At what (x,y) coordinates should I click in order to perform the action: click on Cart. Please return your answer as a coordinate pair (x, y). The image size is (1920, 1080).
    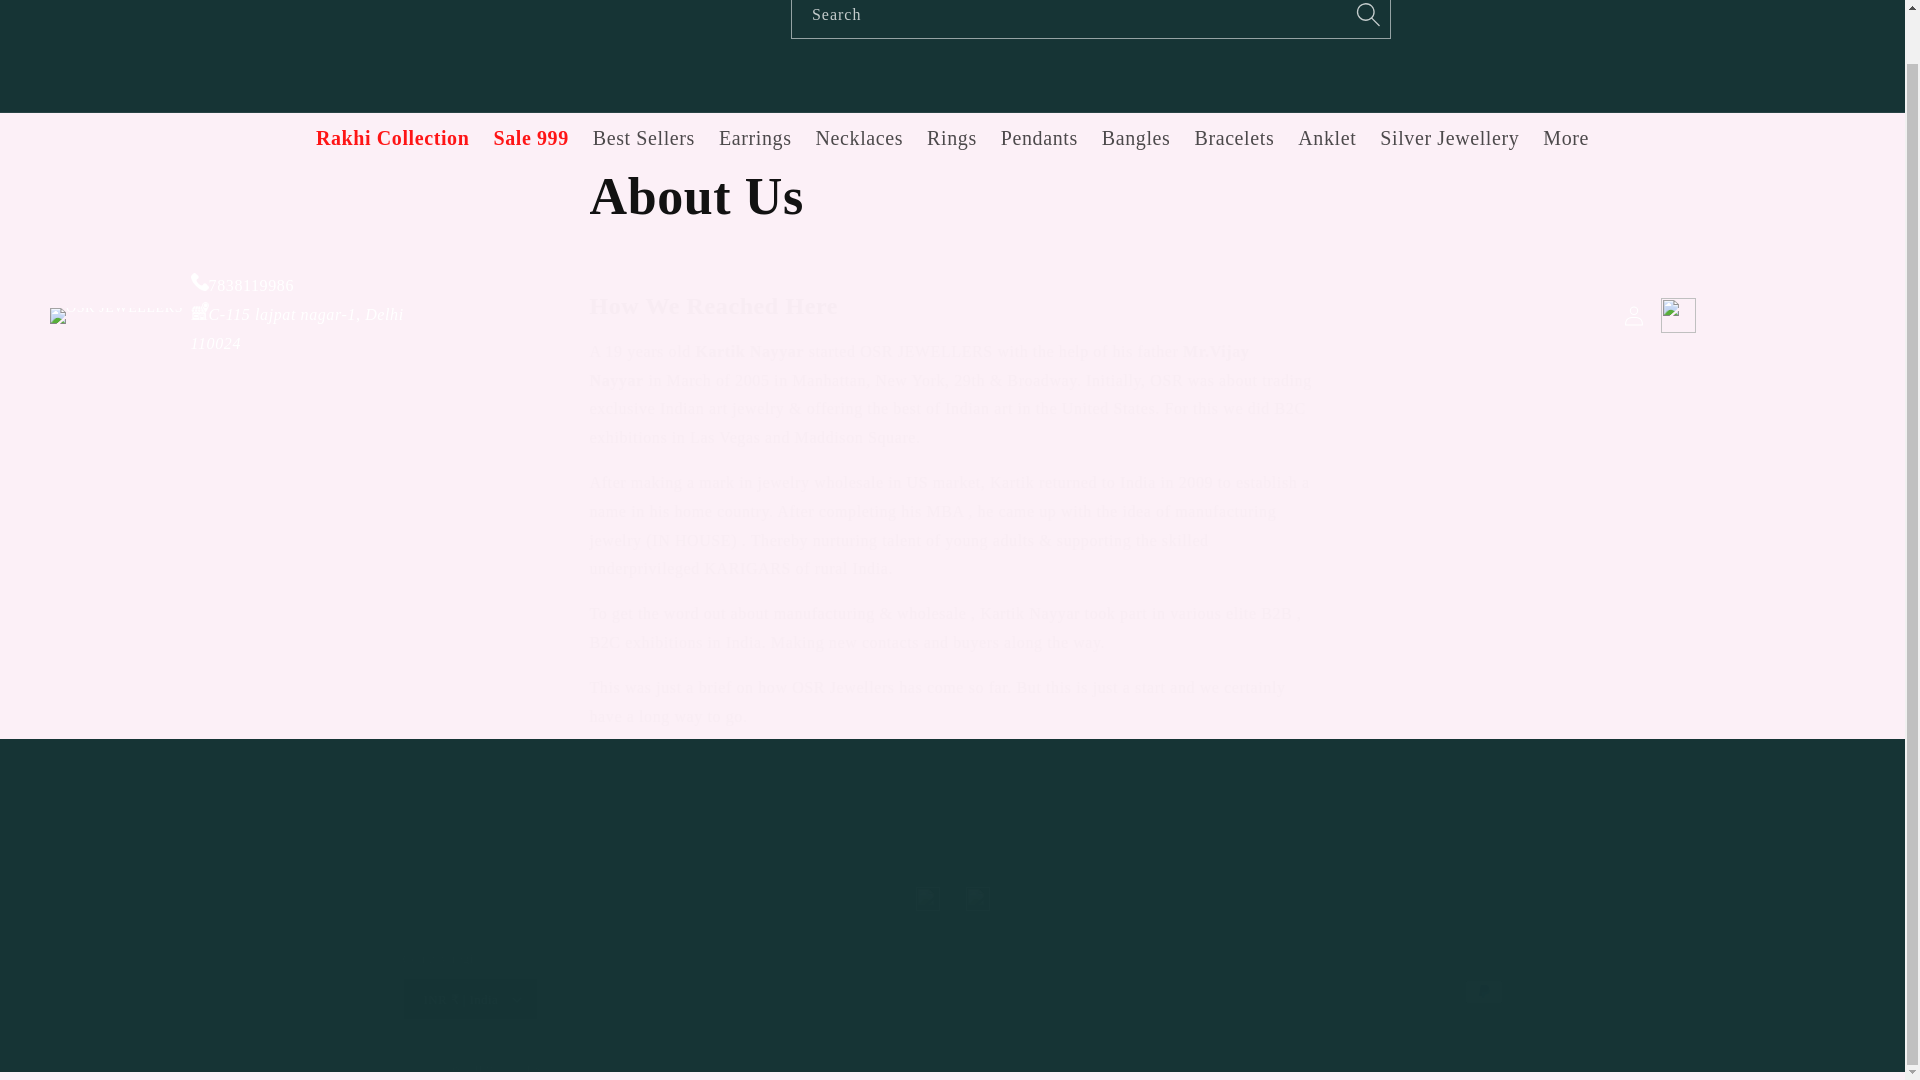
    Looking at the image, I should click on (530, 138).